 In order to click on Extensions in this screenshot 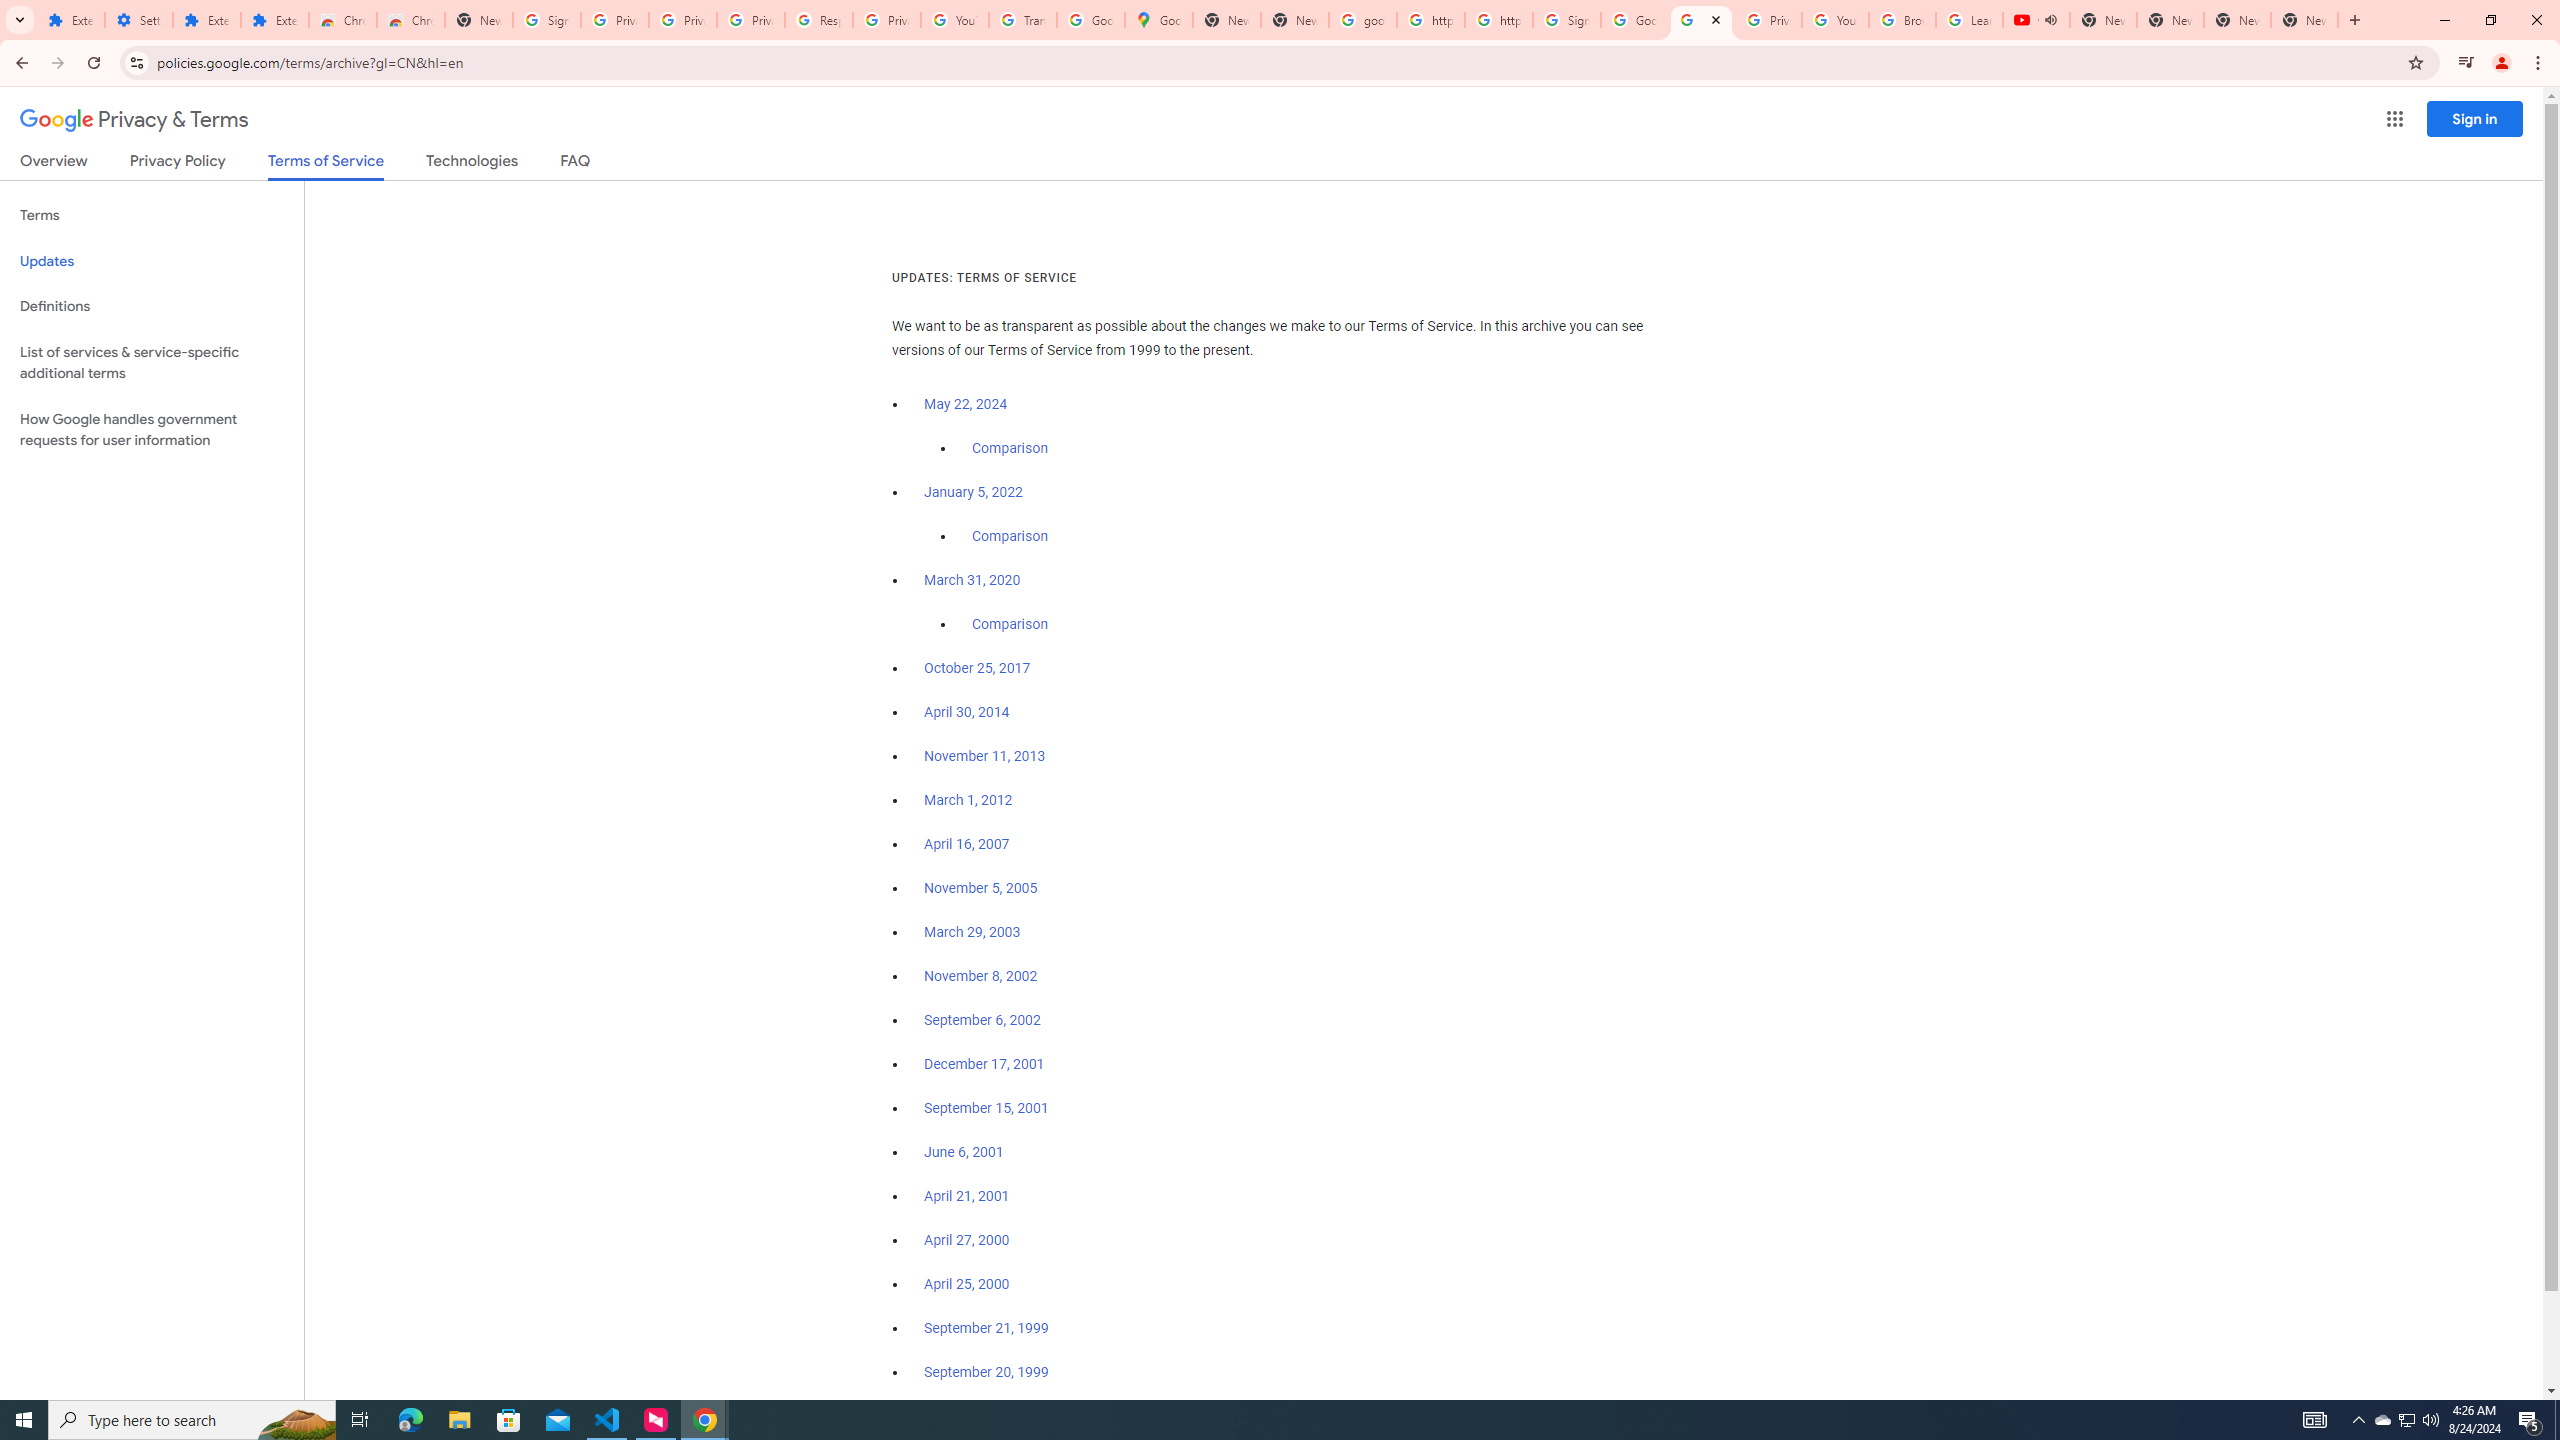, I will do `click(72, 20)`.